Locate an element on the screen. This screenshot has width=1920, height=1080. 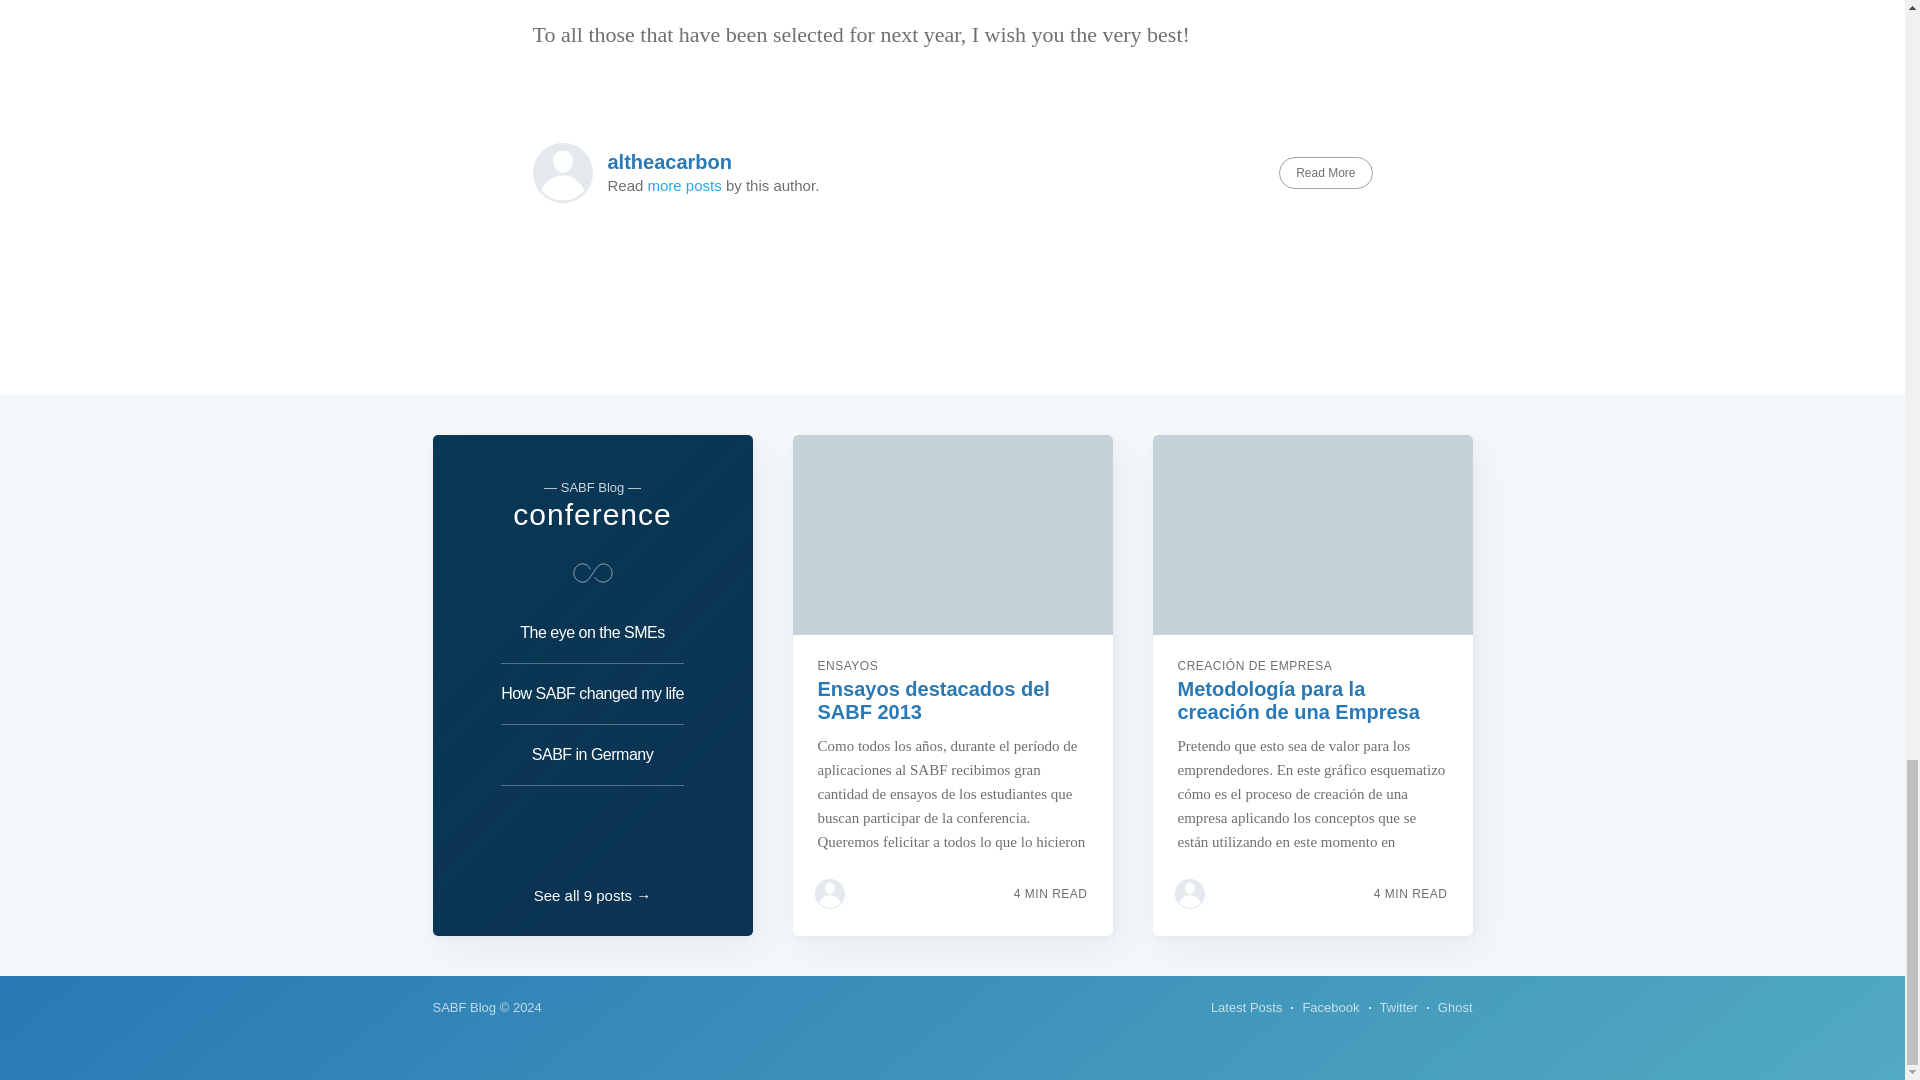
Facebook is located at coordinates (1330, 1007).